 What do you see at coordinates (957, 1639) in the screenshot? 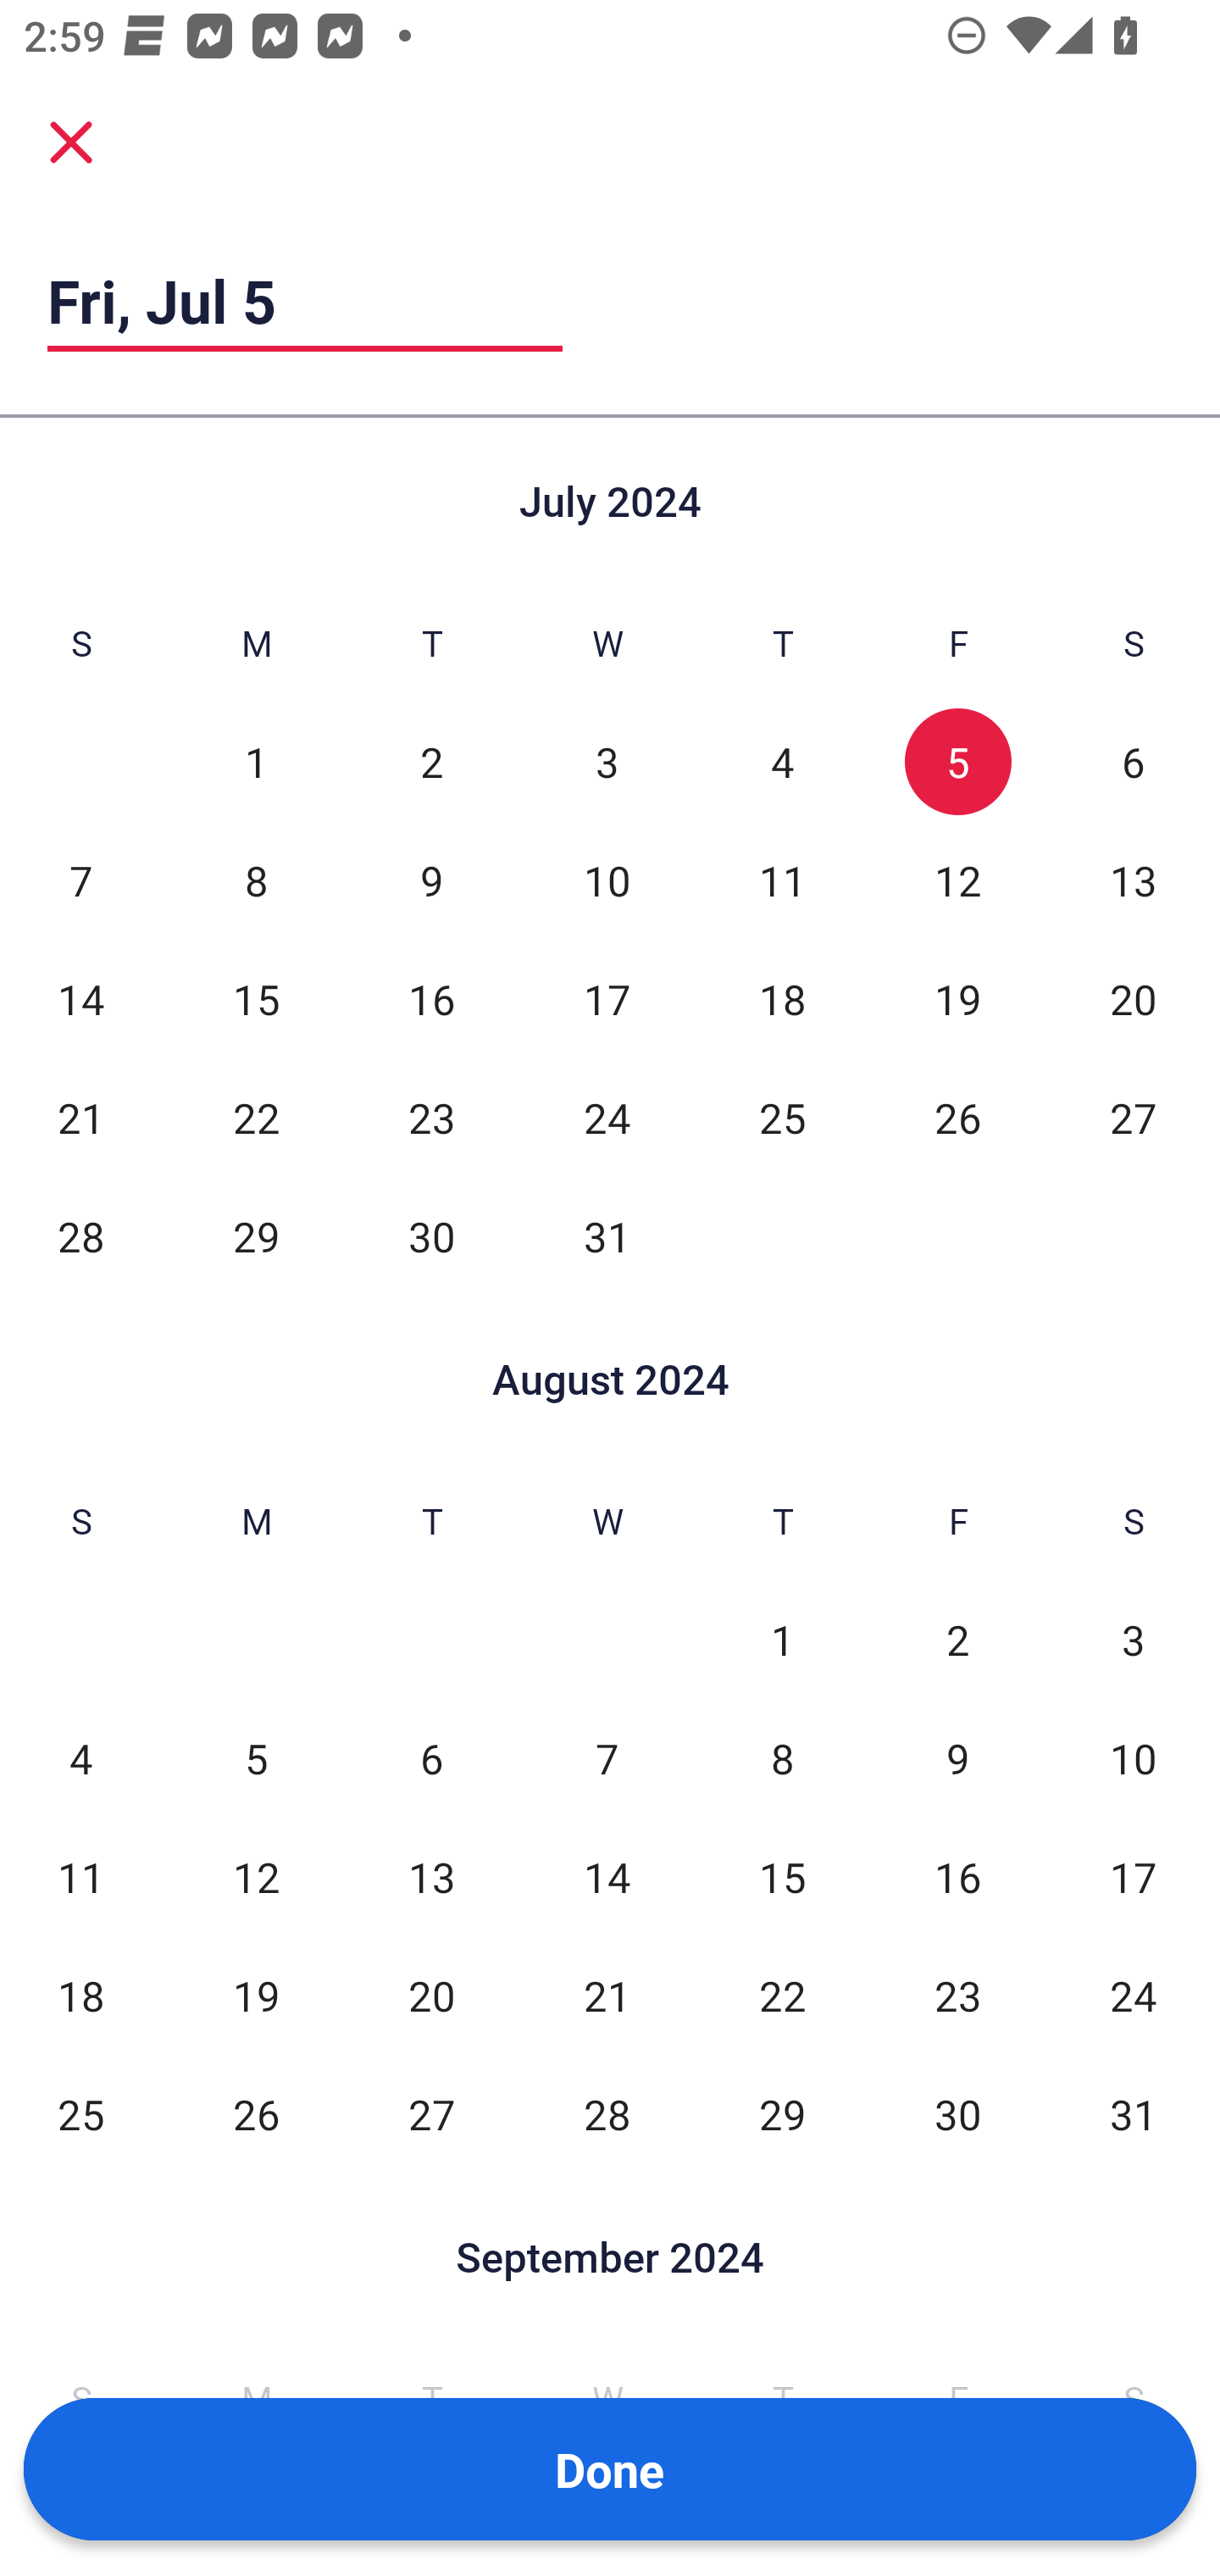
I see `2 Fri, Aug 2, Not Selected` at bounding box center [957, 1639].